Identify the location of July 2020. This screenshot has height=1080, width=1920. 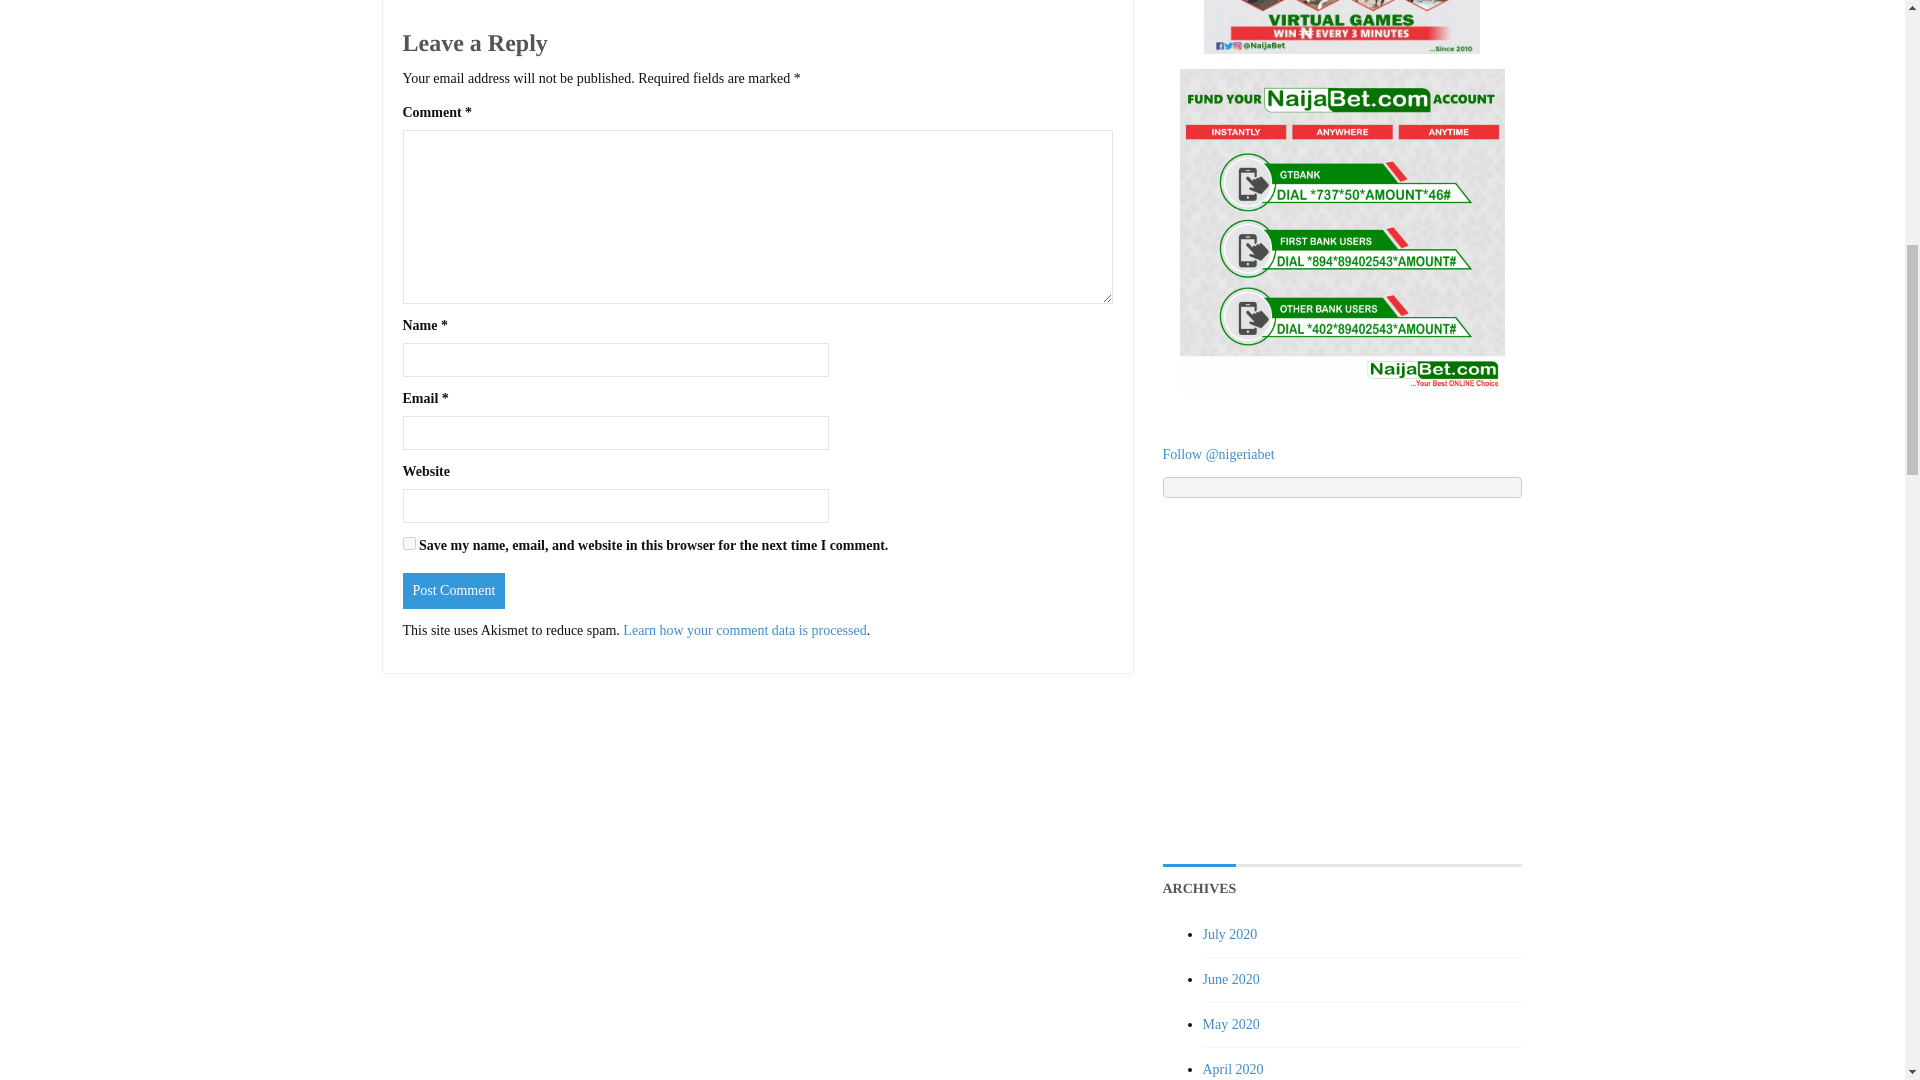
(1229, 934).